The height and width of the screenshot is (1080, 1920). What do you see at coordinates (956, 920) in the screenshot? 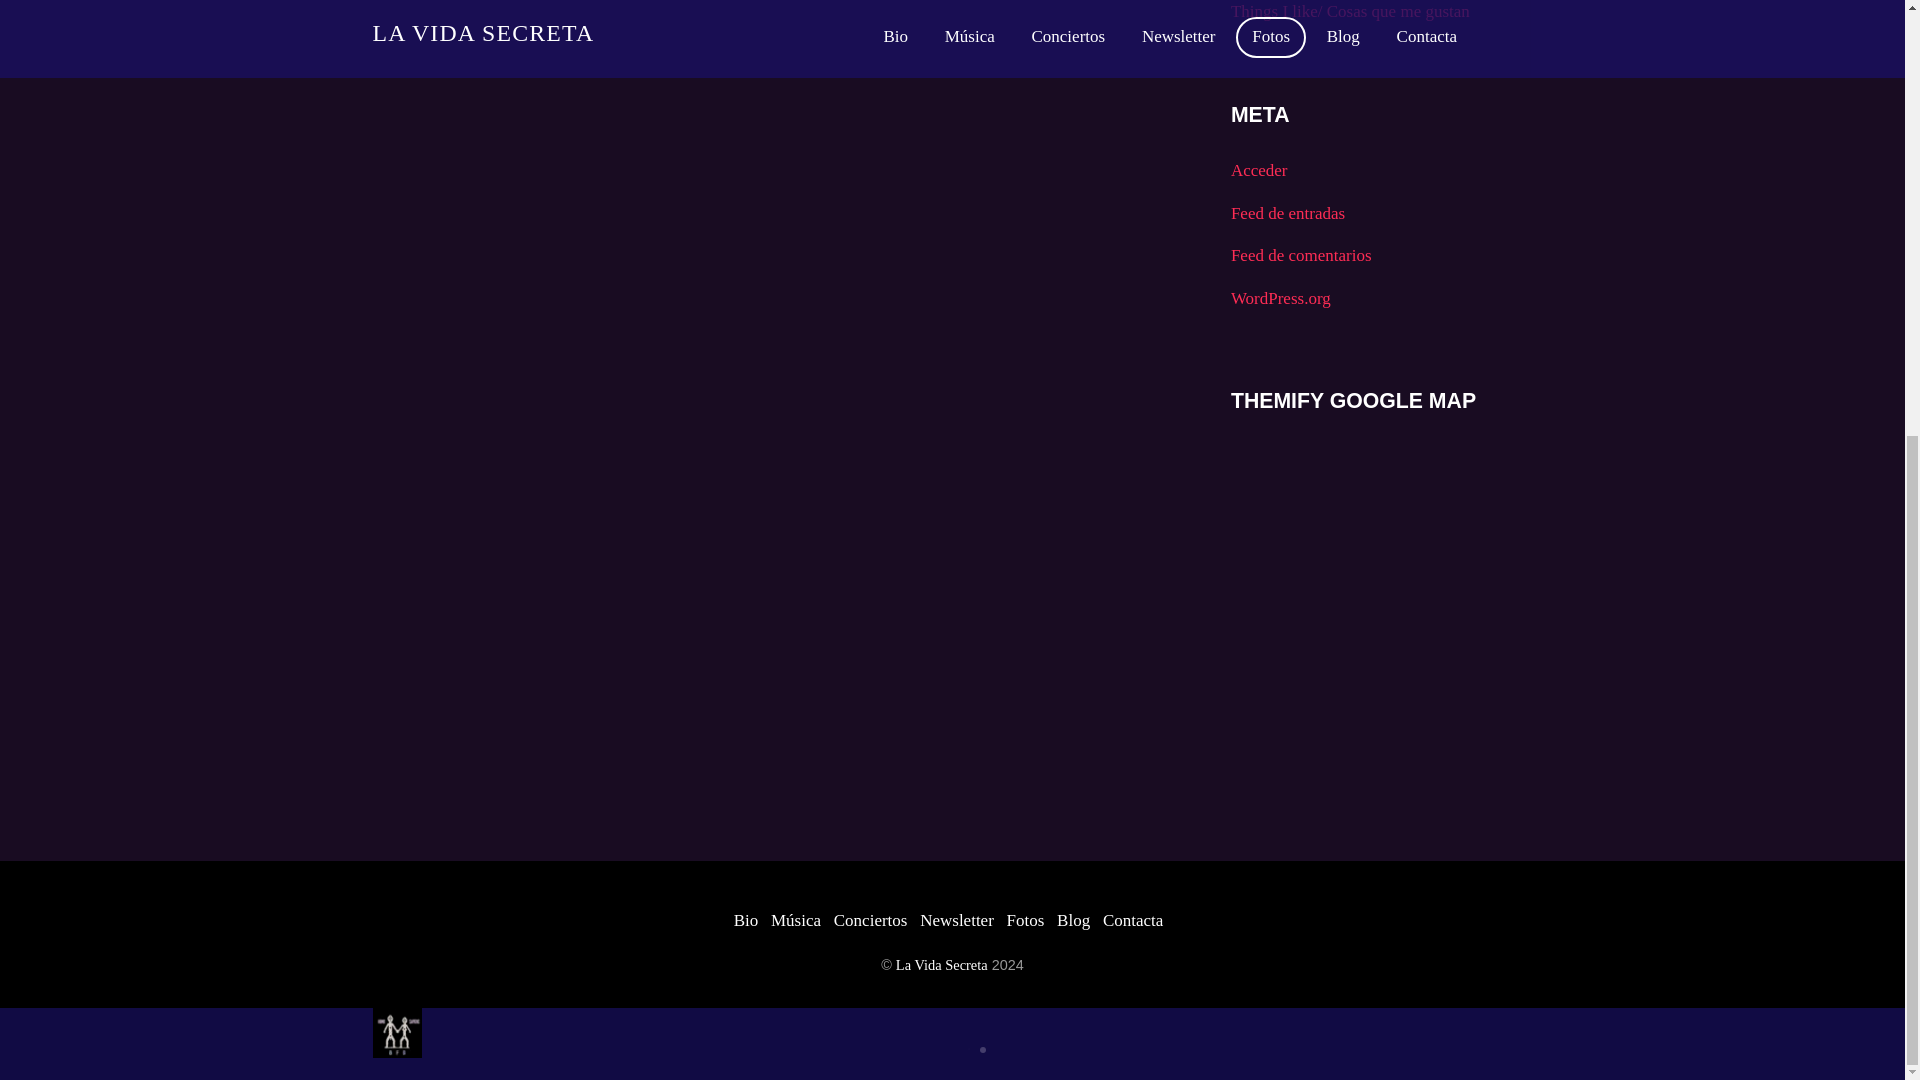
I see `Newsletter` at bounding box center [956, 920].